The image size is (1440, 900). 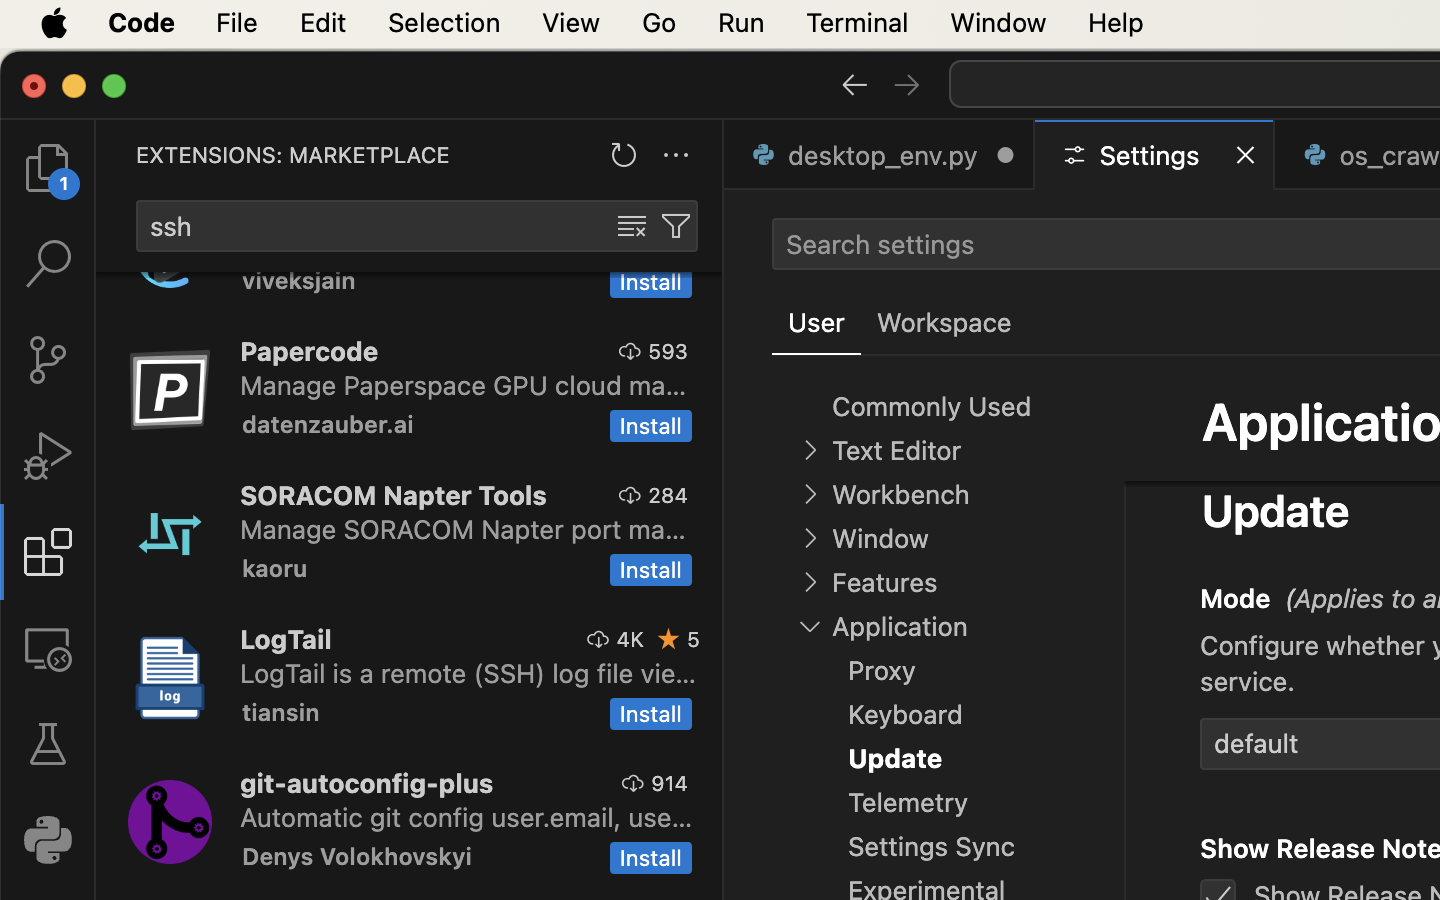 What do you see at coordinates (48, 648) in the screenshot?
I see `` at bounding box center [48, 648].